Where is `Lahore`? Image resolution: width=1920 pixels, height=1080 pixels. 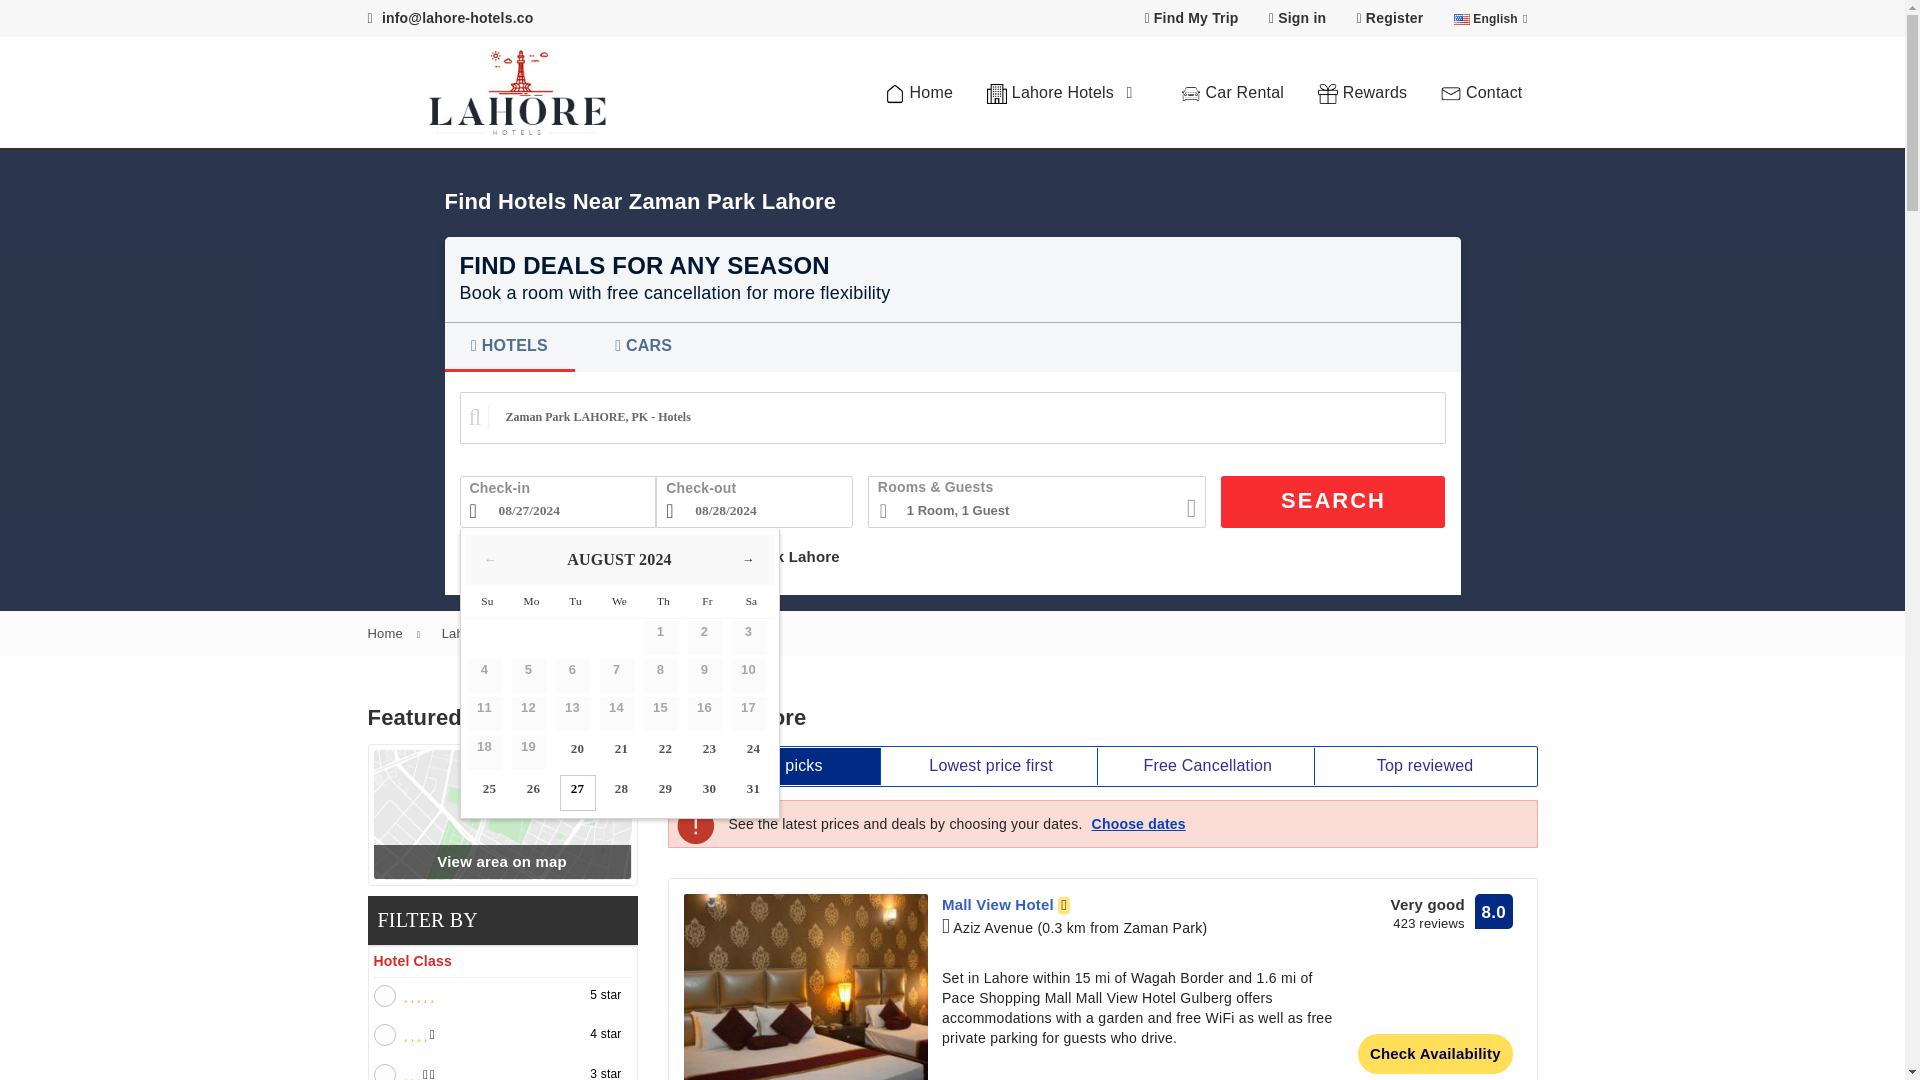
Lahore is located at coordinates (480, 634).